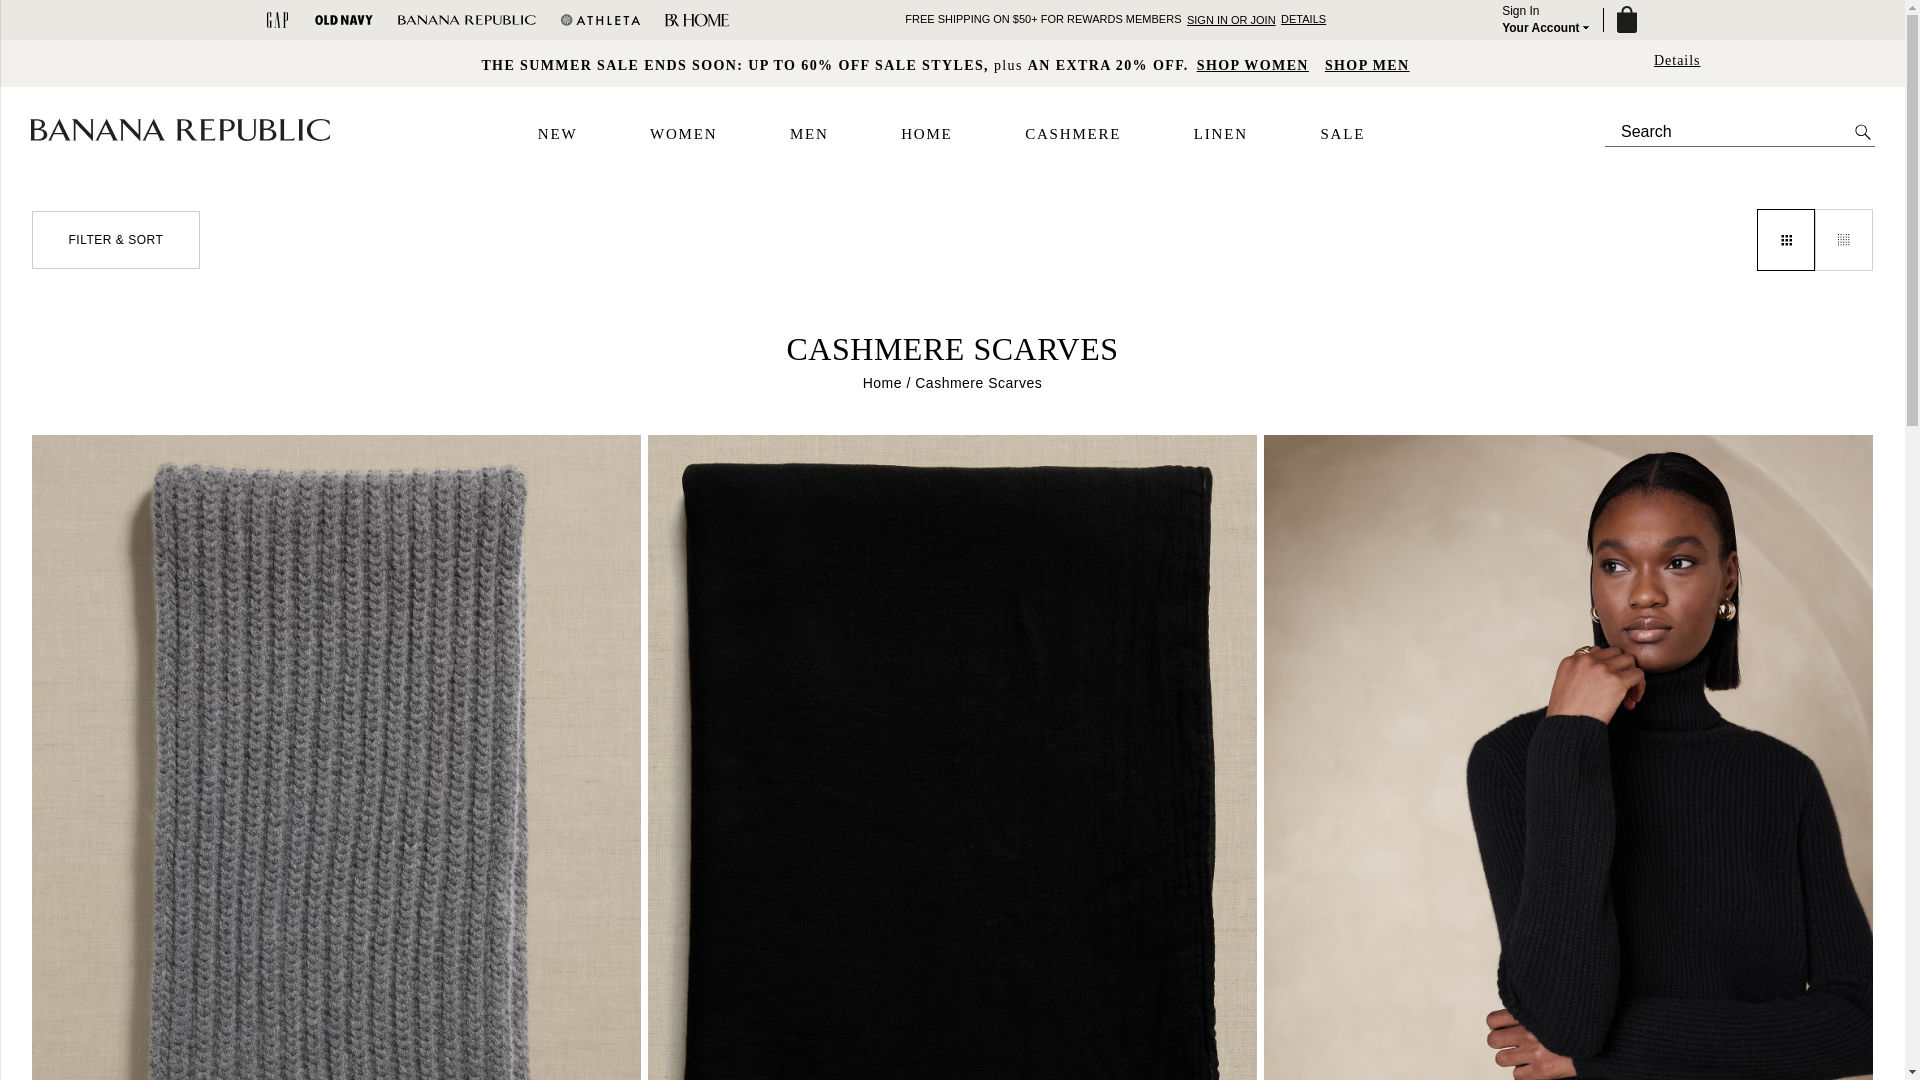  What do you see at coordinates (926, 134) in the screenshot?
I see `HOME` at bounding box center [926, 134].